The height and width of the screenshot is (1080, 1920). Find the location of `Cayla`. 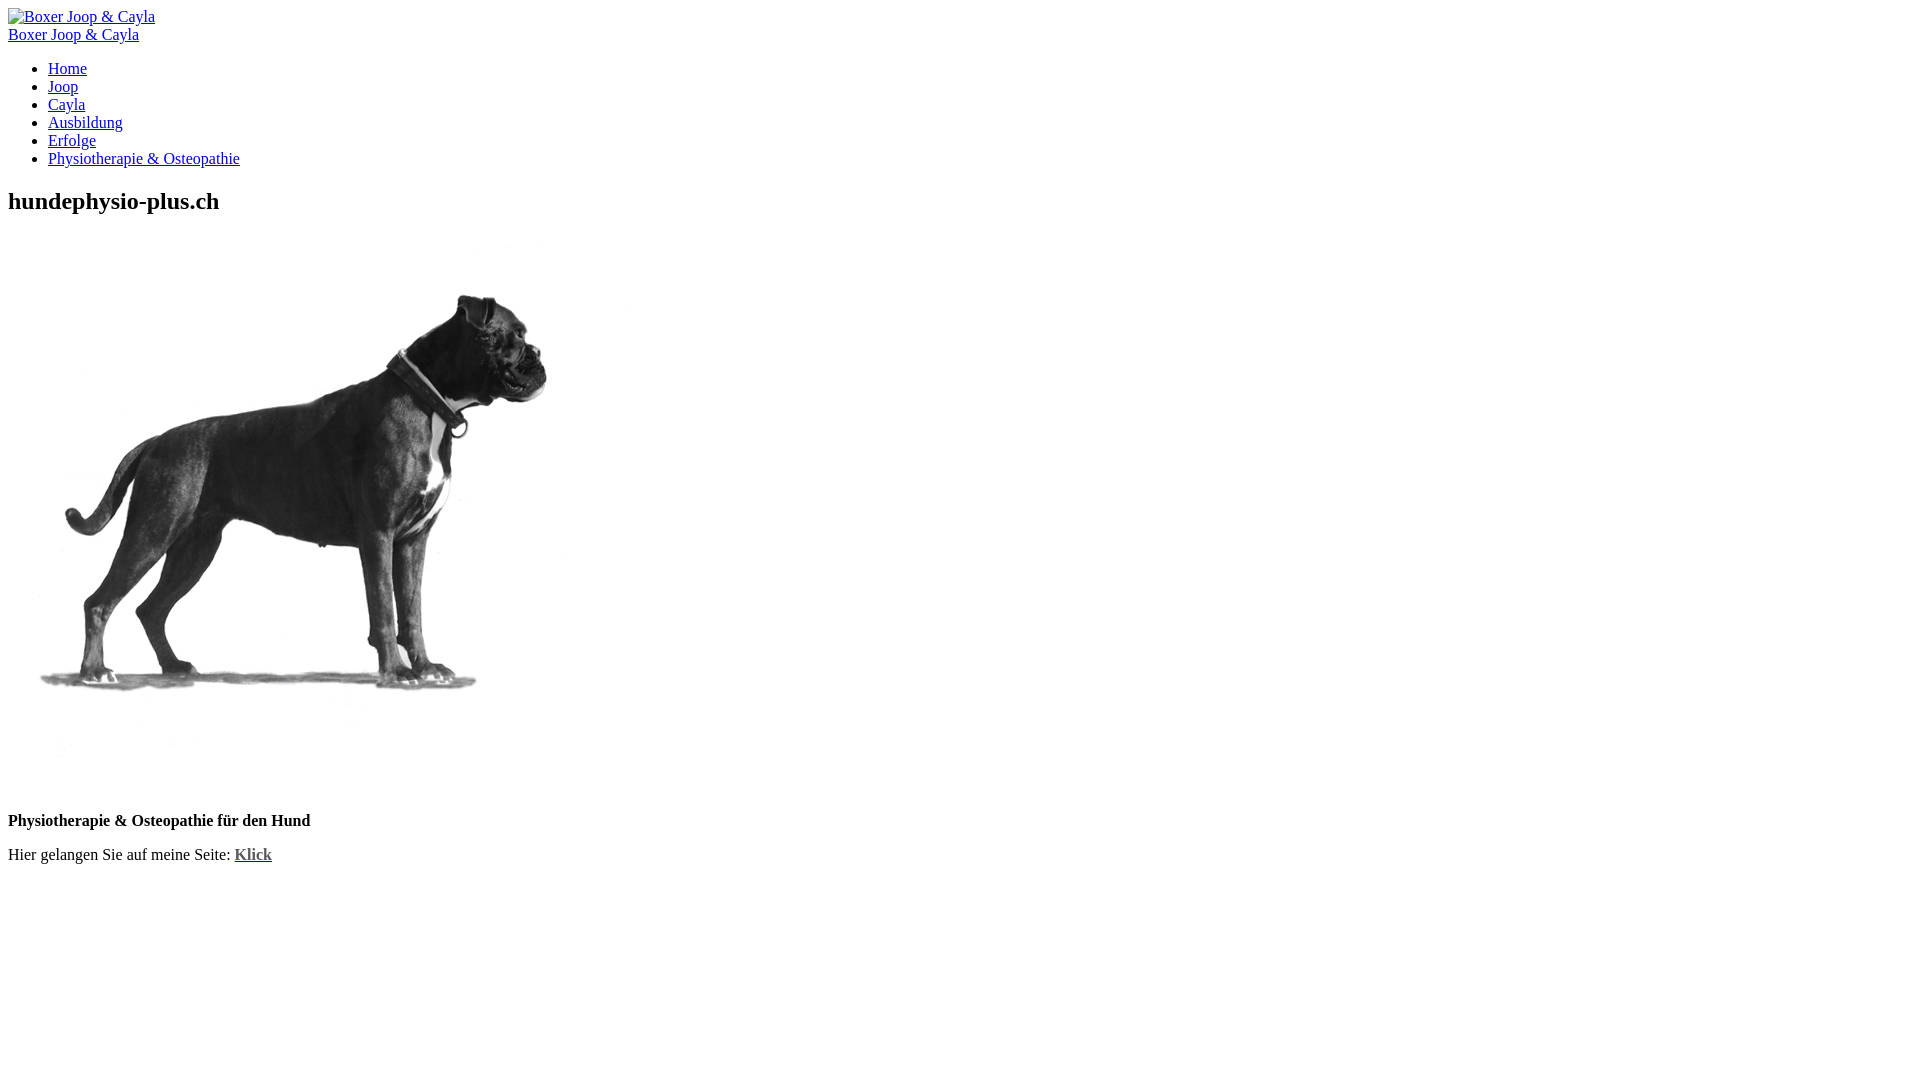

Cayla is located at coordinates (66, 104).